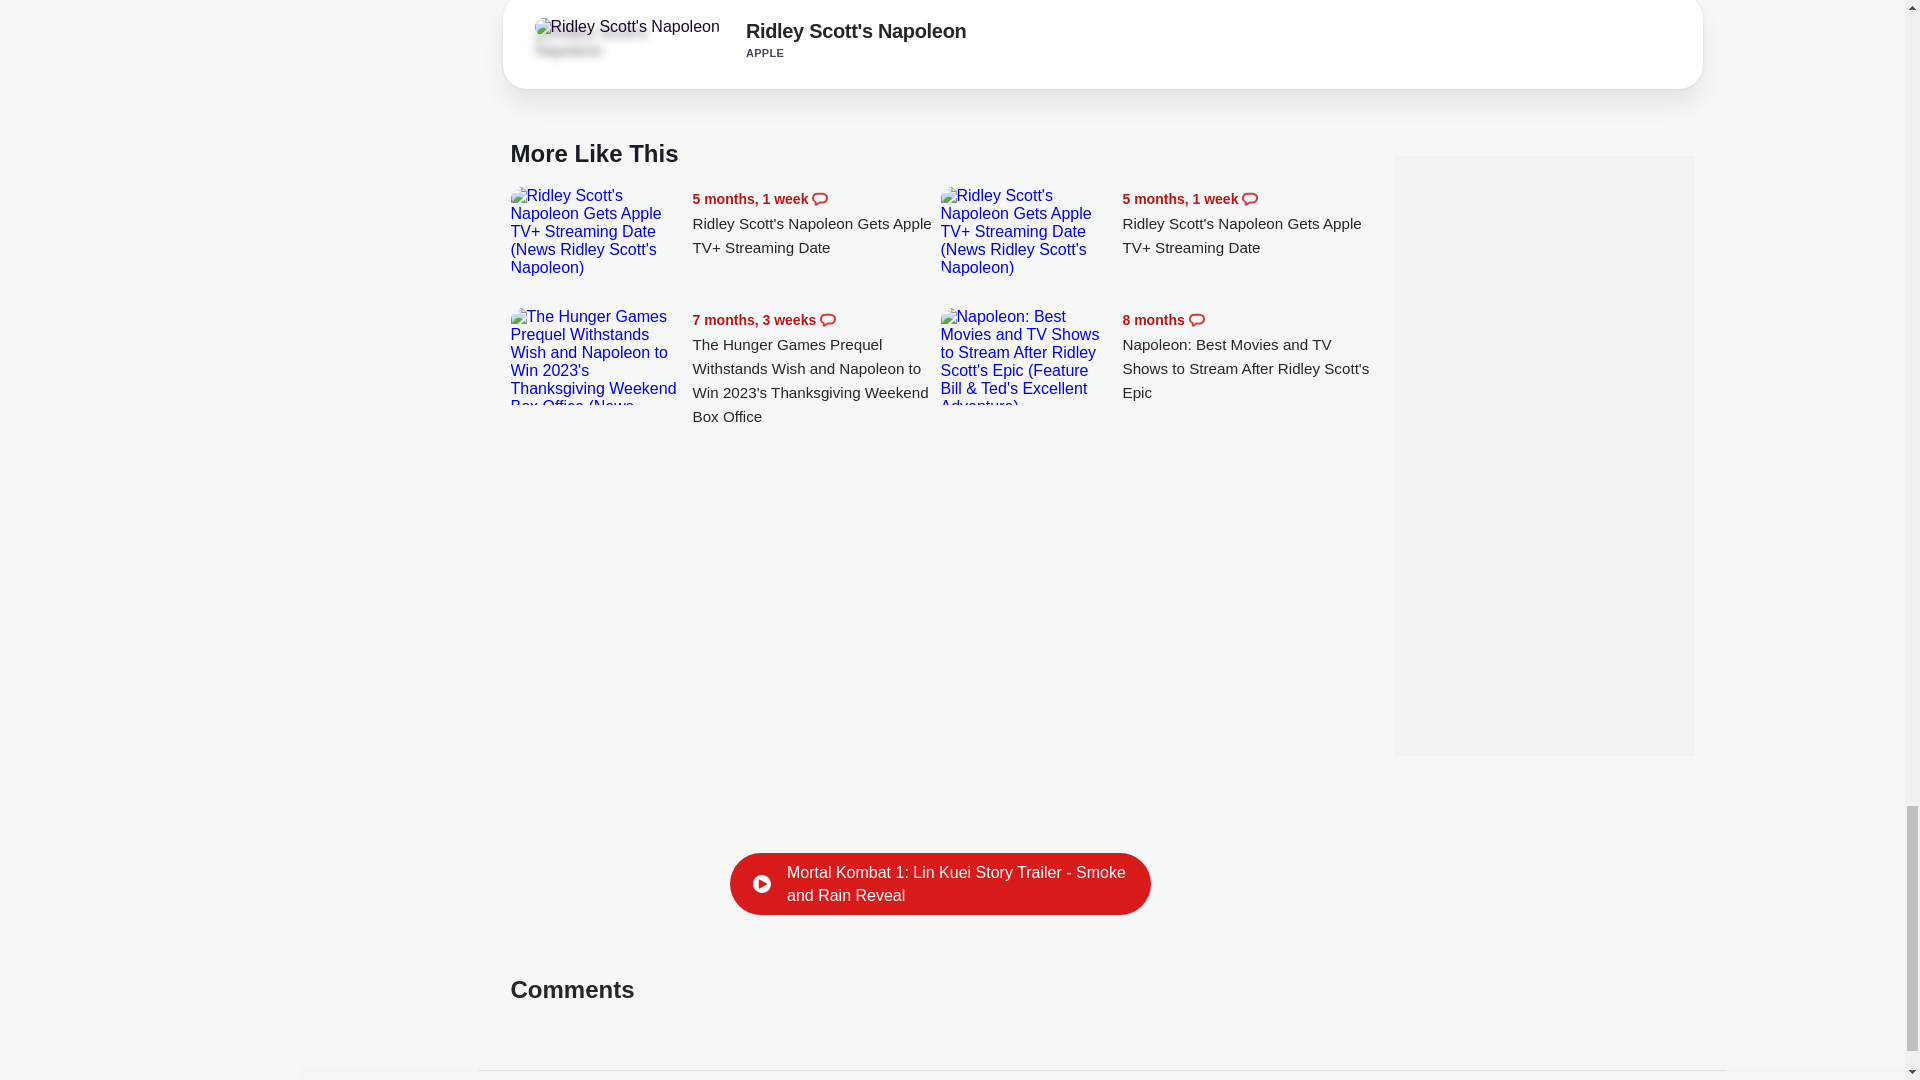  What do you see at coordinates (856, 34) in the screenshot?
I see `Ridley Scott's Napoleon` at bounding box center [856, 34].